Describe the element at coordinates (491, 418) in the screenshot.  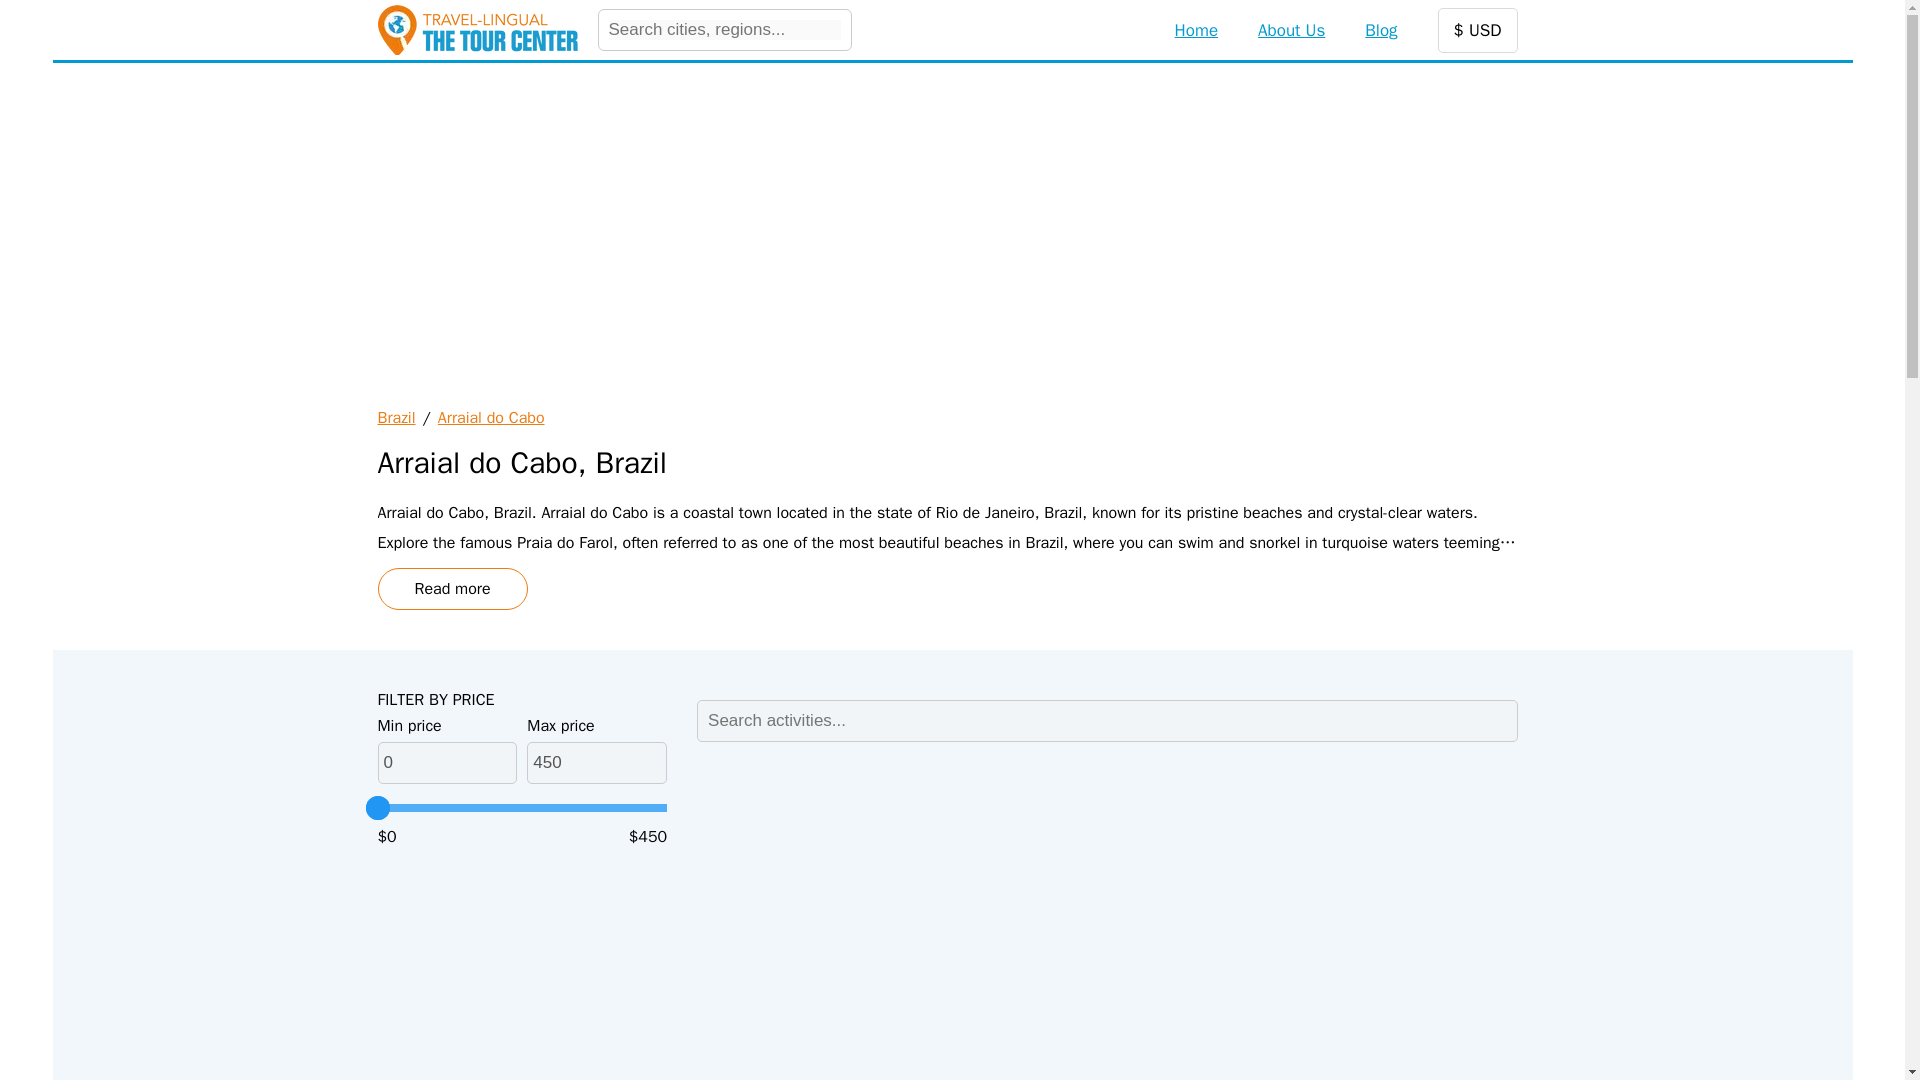
I see `Arraial do Cabo` at that location.